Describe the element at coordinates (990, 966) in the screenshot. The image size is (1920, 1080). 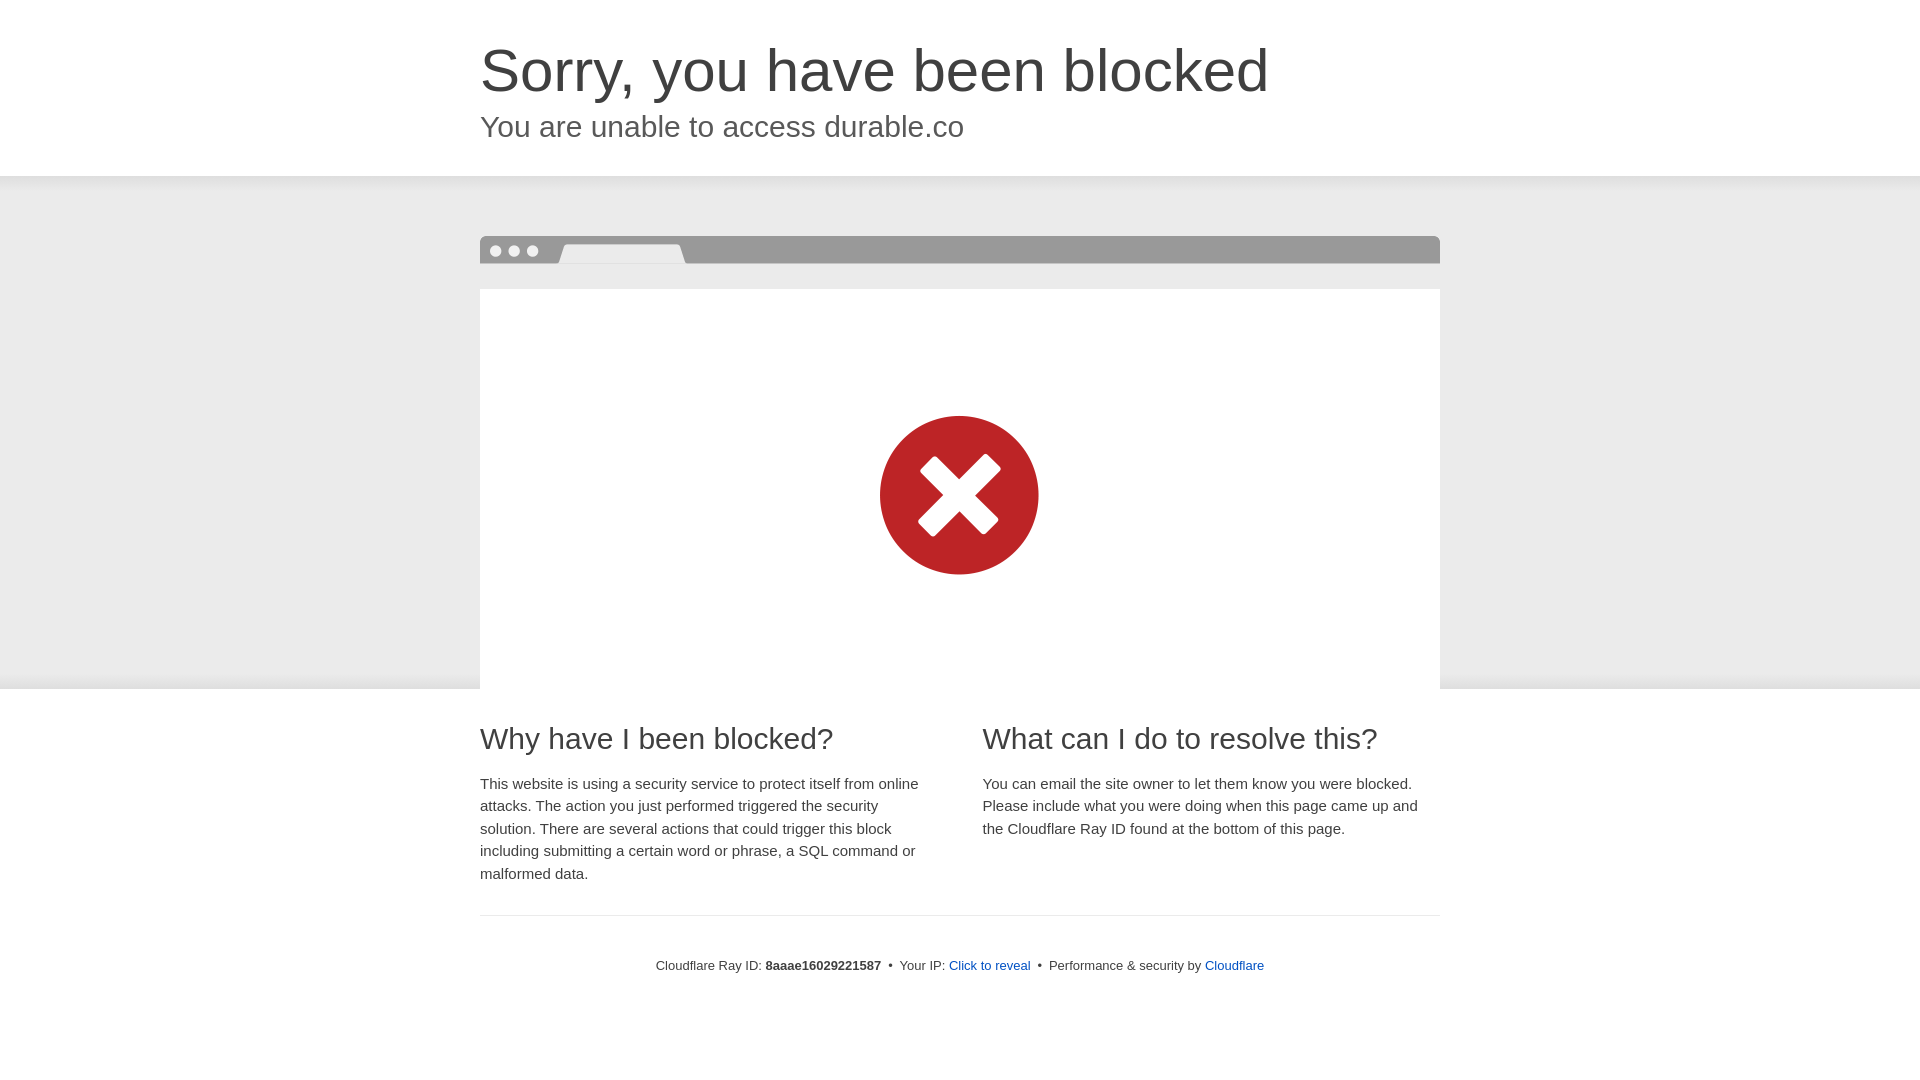
I see `Click to reveal` at that location.